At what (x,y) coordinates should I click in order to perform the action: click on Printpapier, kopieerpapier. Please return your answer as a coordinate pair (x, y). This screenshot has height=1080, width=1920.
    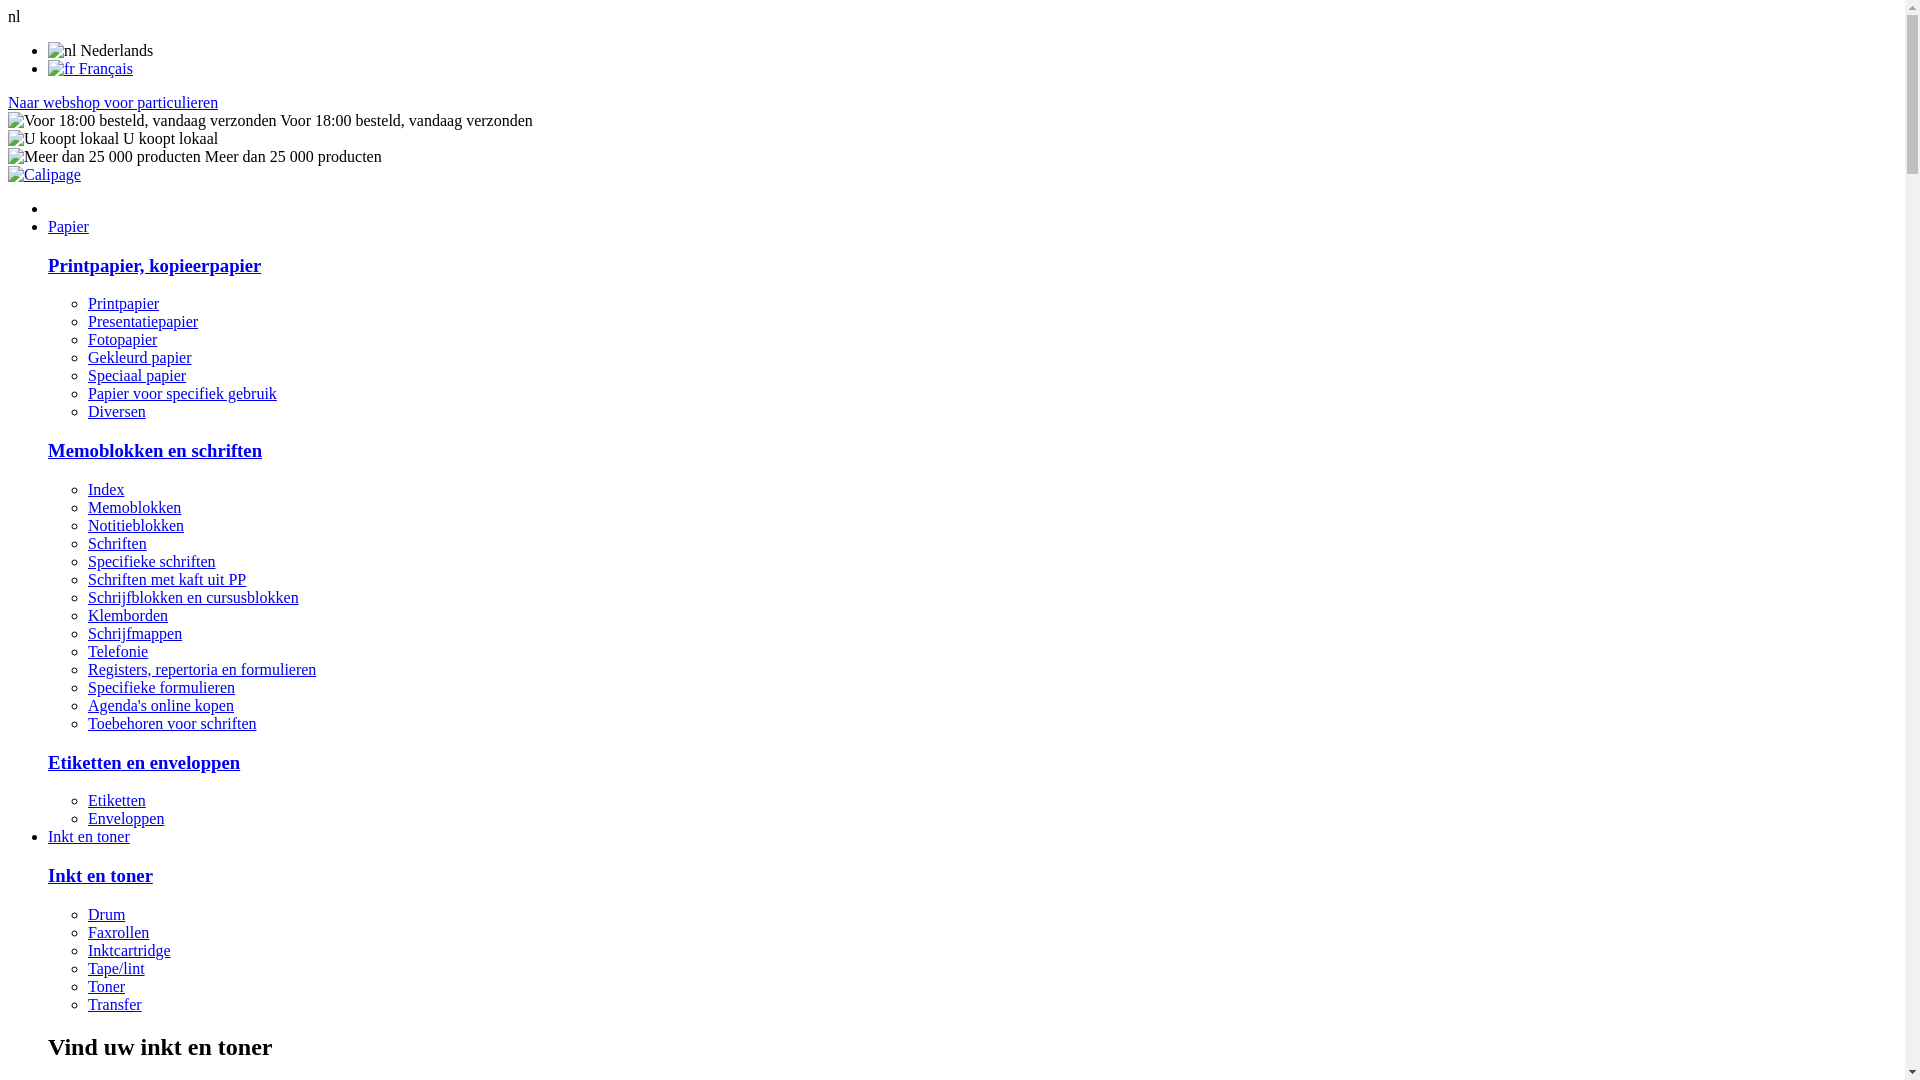
    Looking at the image, I should click on (154, 266).